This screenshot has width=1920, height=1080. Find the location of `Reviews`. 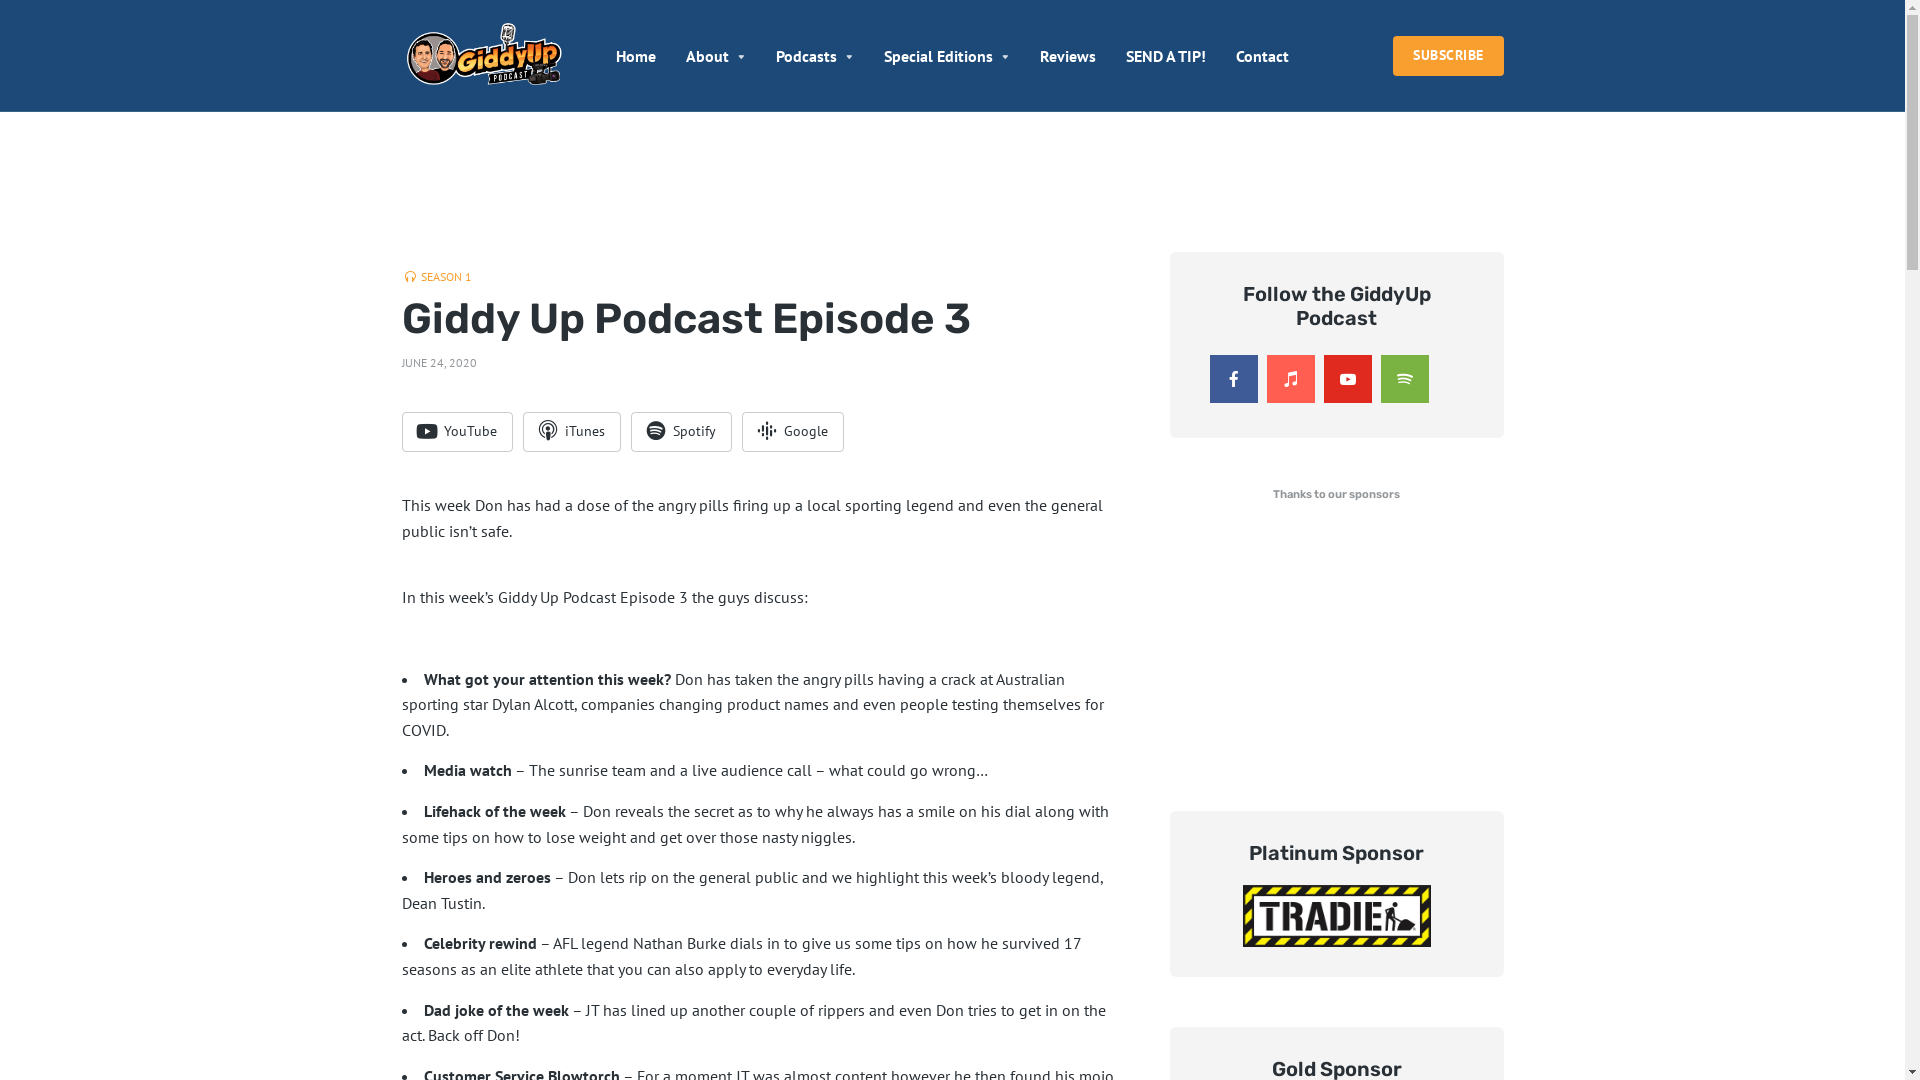

Reviews is located at coordinates (1068, 56).